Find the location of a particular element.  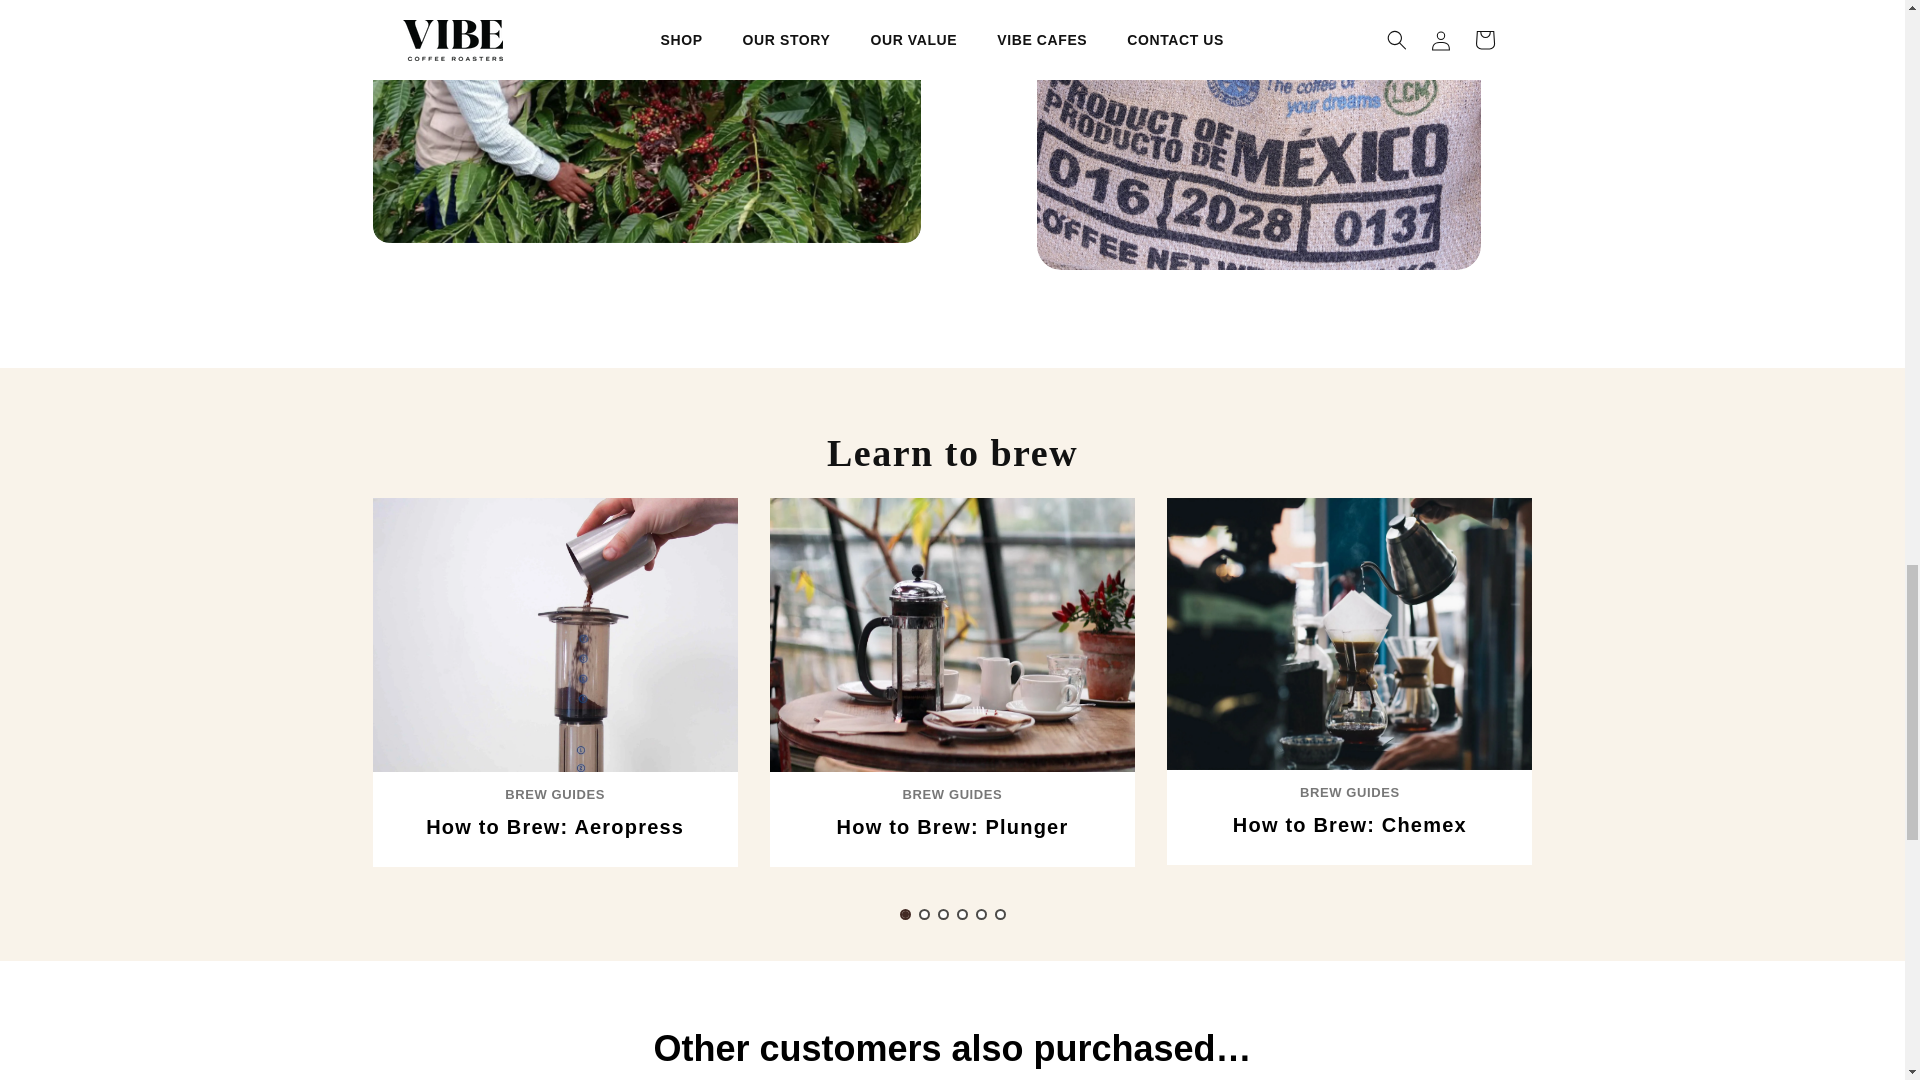

How to Brew: Plunger is located at coordinates (953, 827).